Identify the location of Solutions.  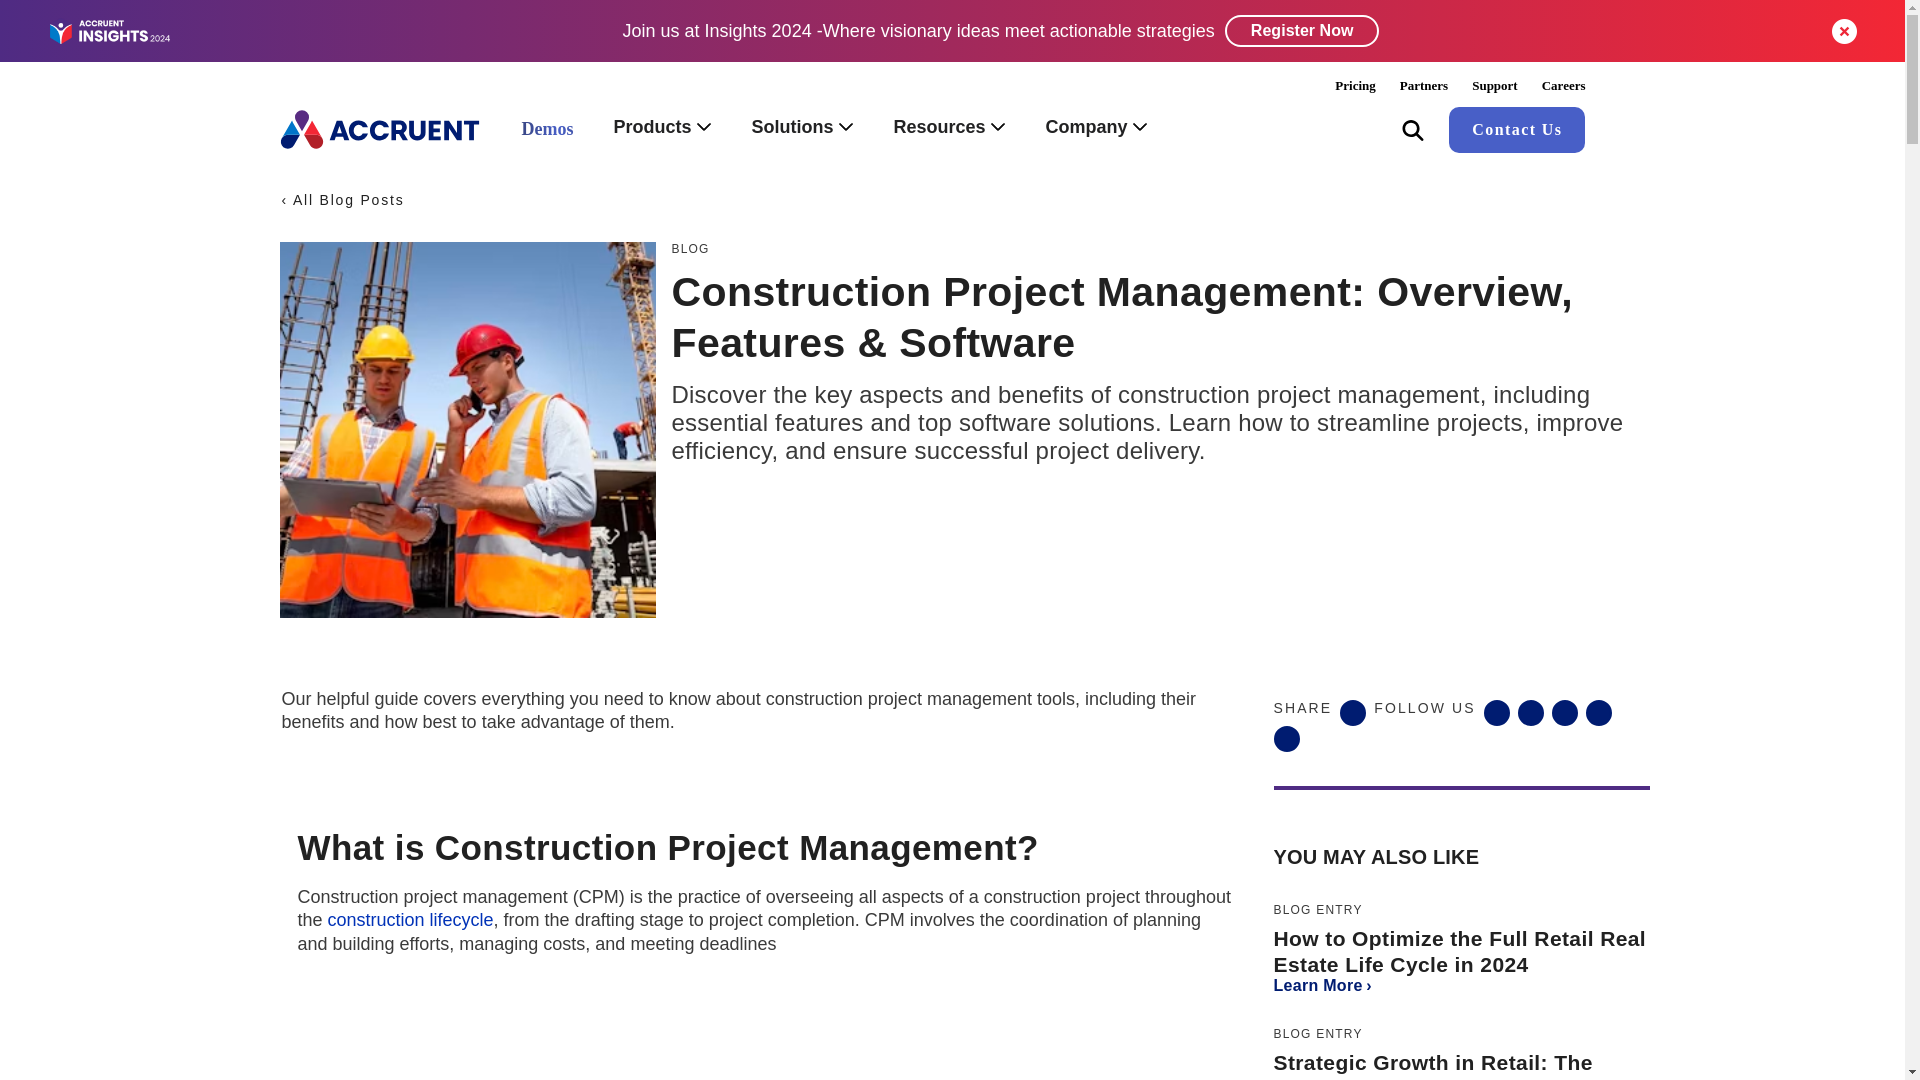
(802, 129).